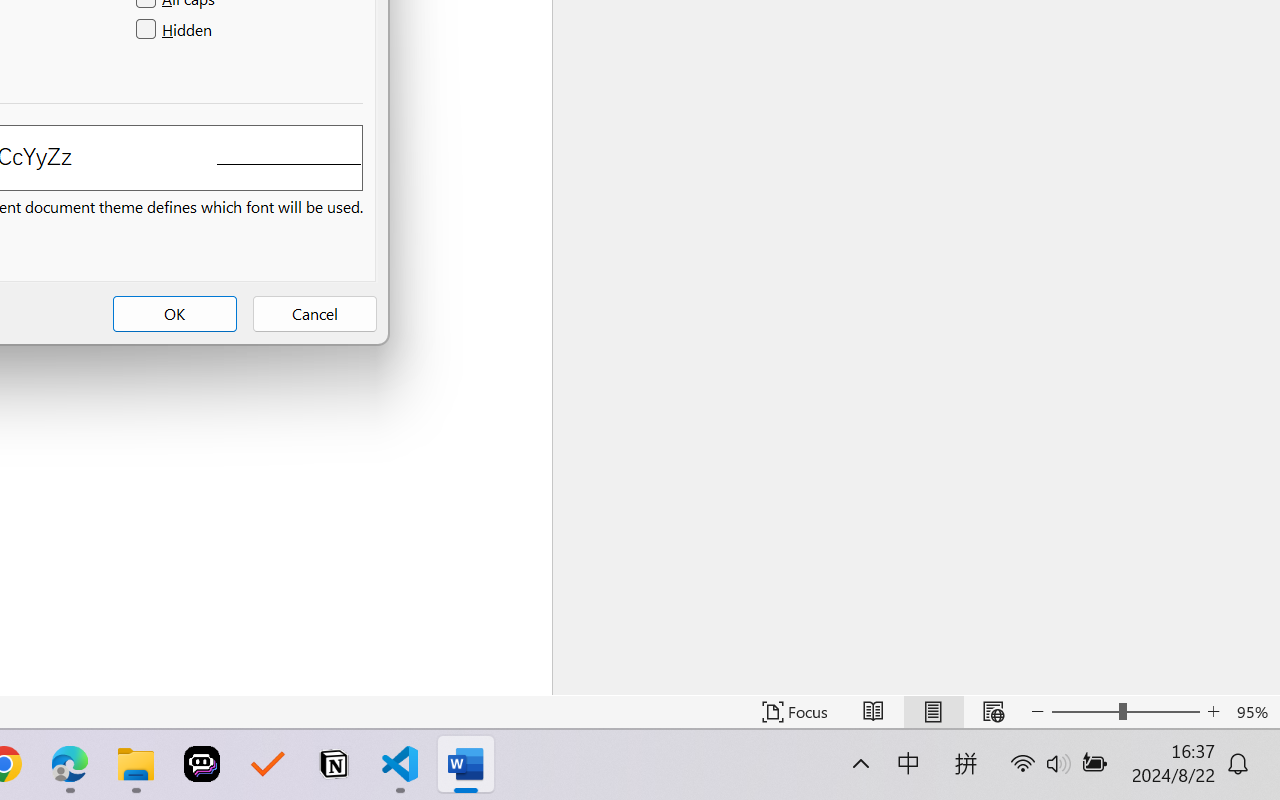 The width and height of the screenshot is (1280, 800). I want to click on Notion, so click(334, 764).